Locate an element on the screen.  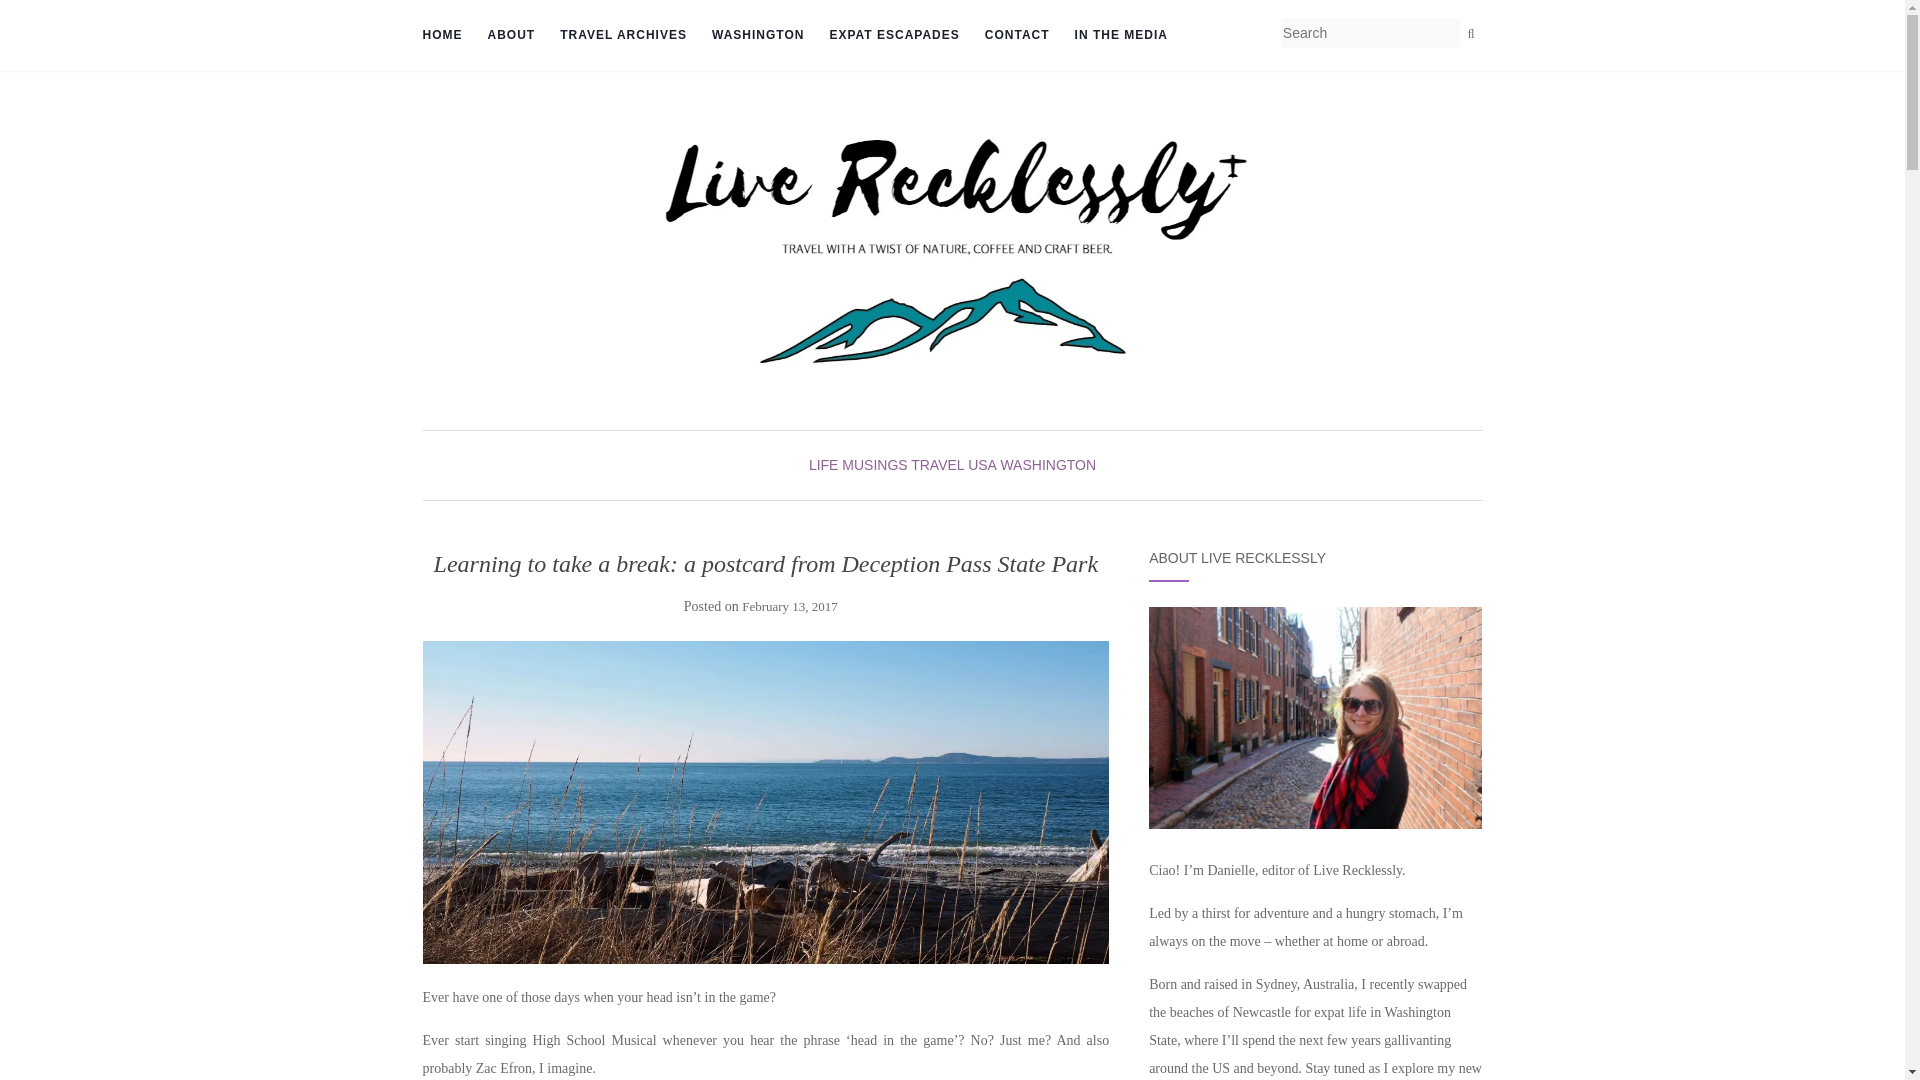
Travel Archives is located at coordinates (624, 36).